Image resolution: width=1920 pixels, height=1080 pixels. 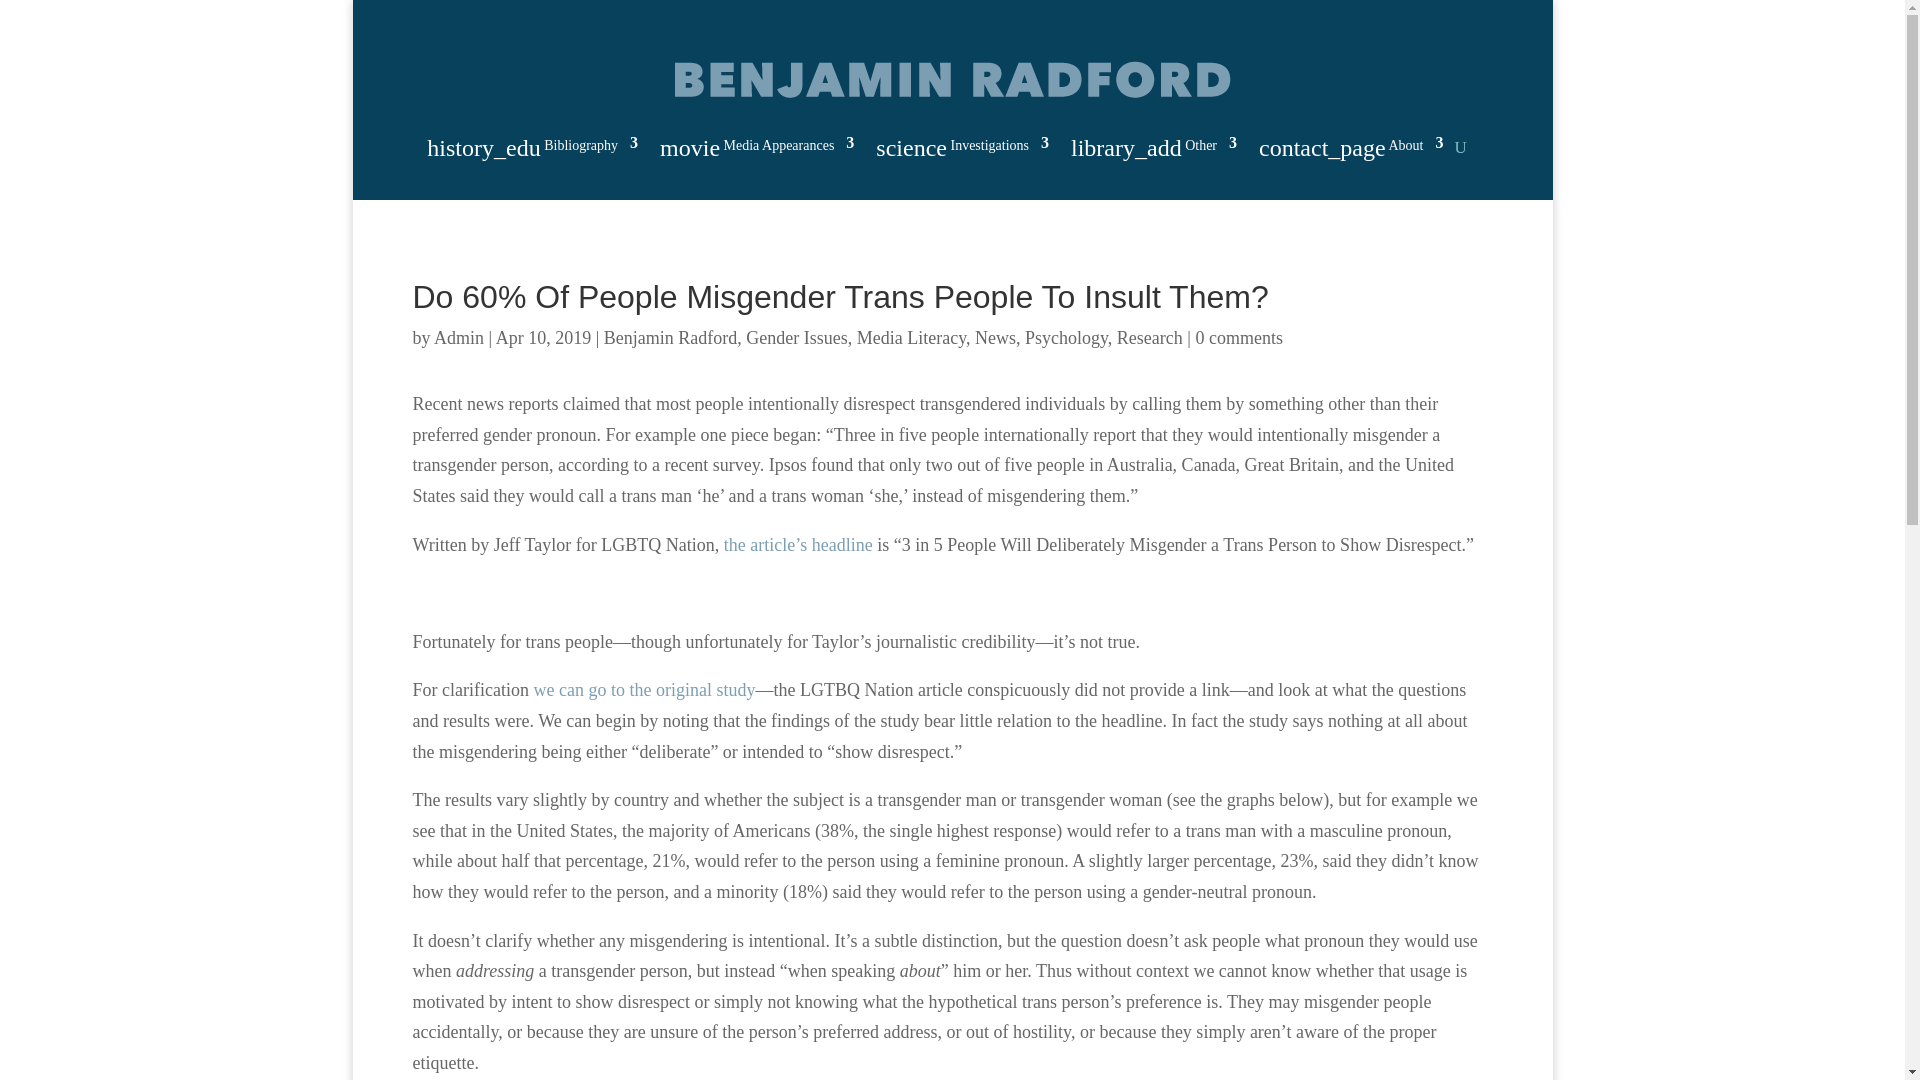 What do you see at coordinates (796, 338) in the screenshot?
I see `Gender Issues` at bounding box center [796, 338].